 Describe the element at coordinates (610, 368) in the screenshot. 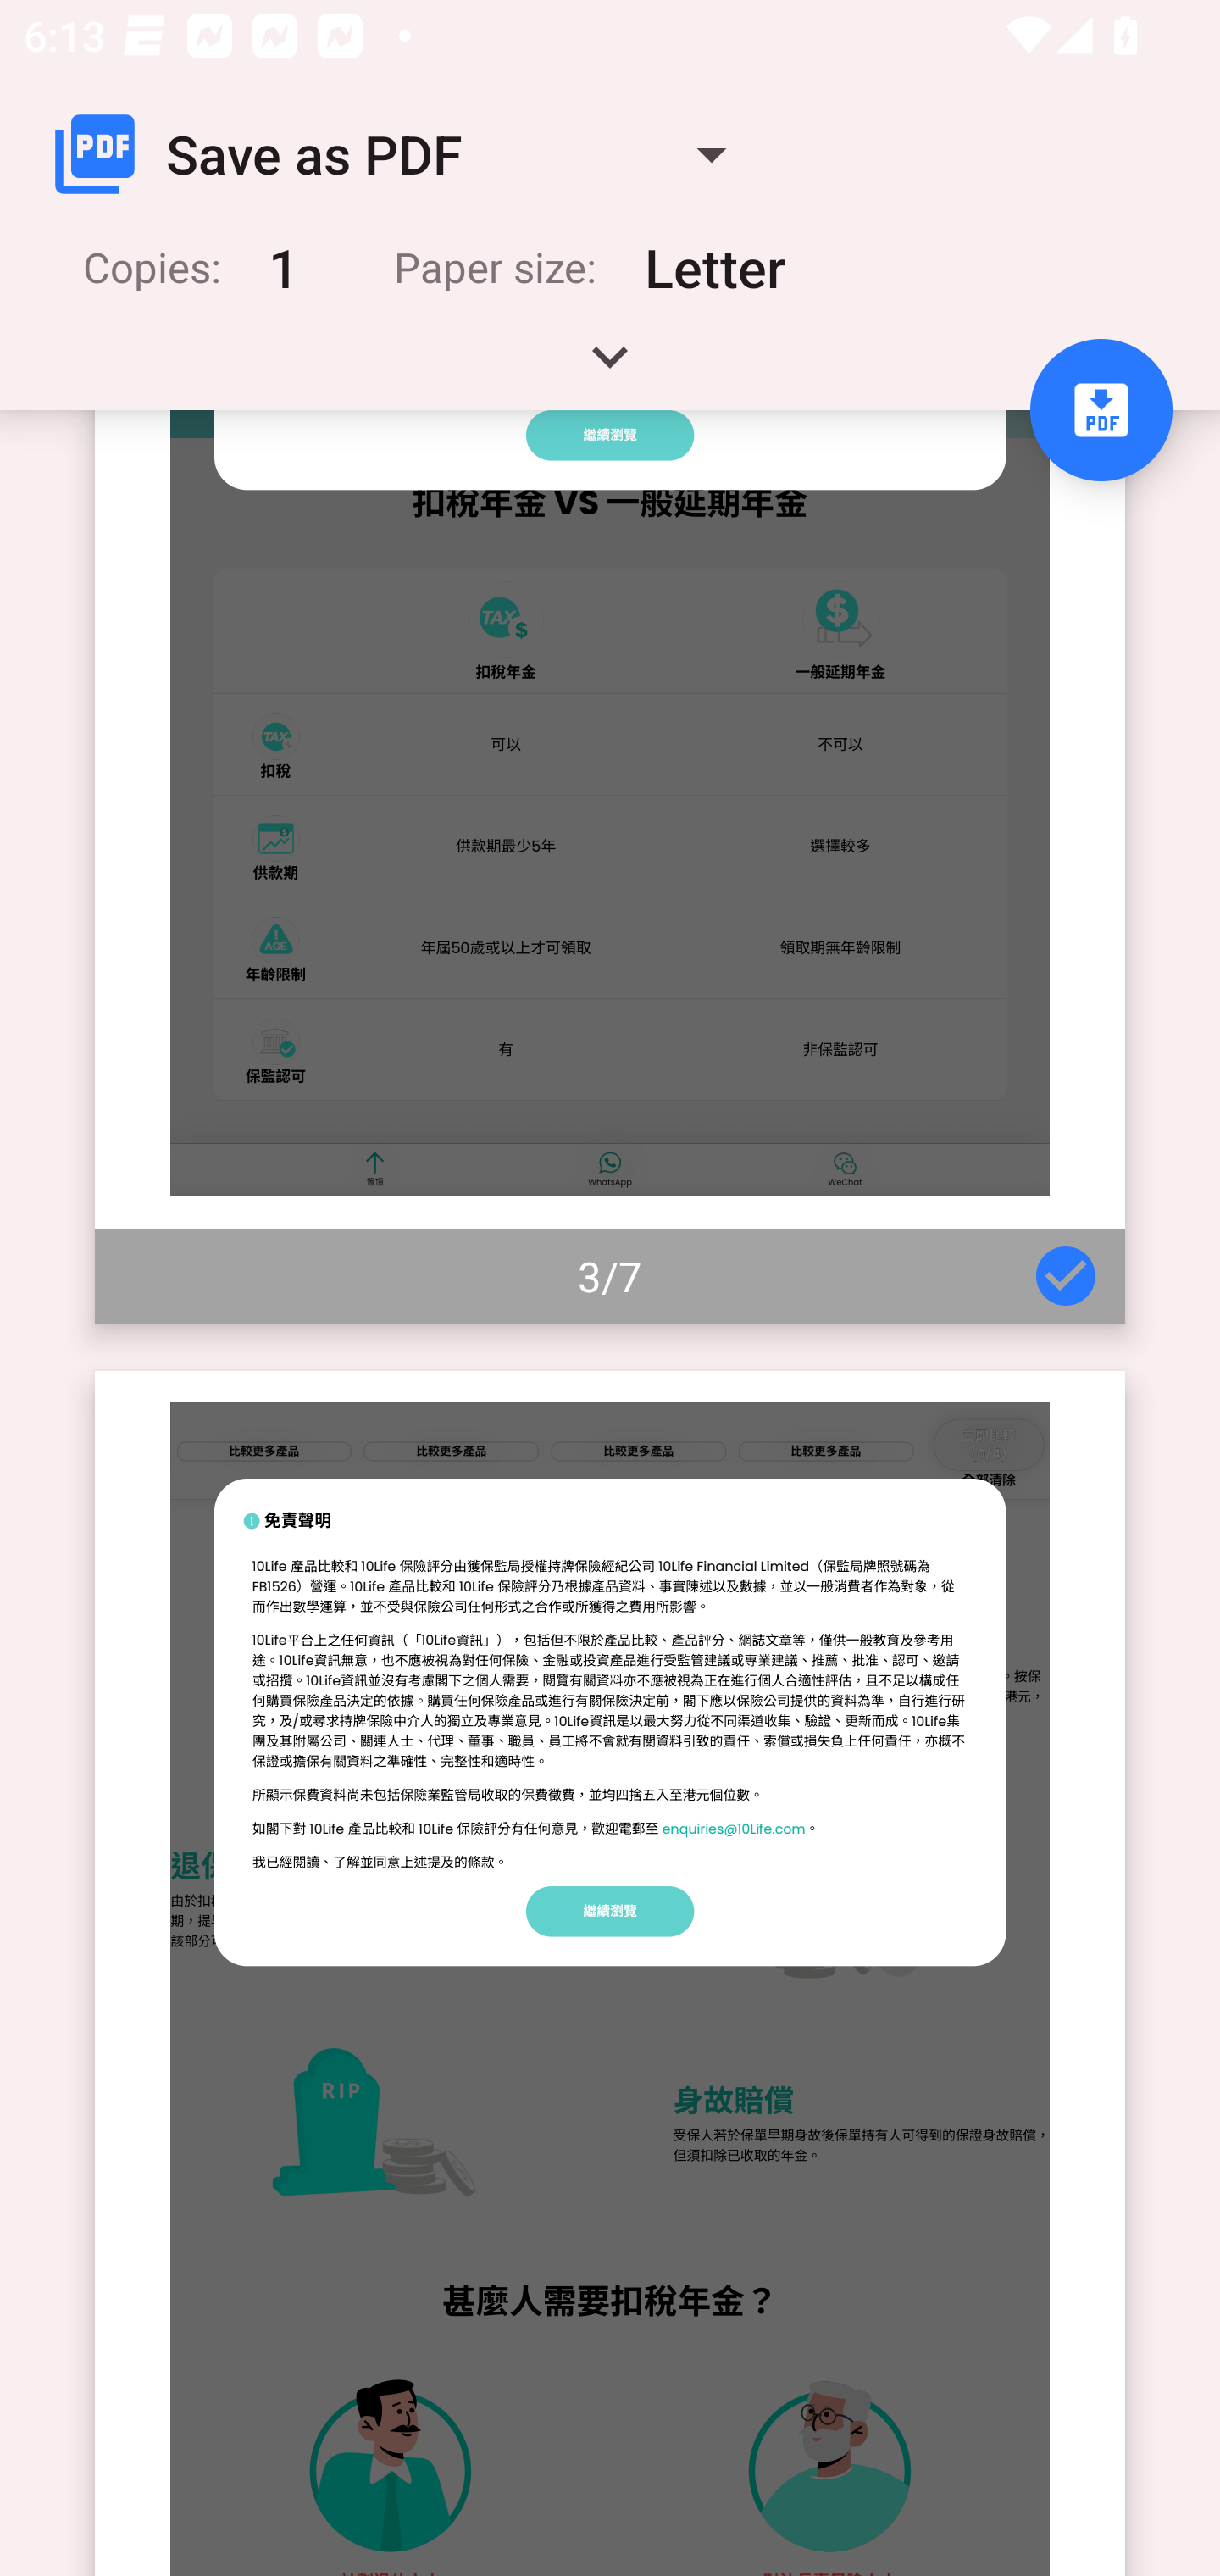

I see `Expand handle` at that location.